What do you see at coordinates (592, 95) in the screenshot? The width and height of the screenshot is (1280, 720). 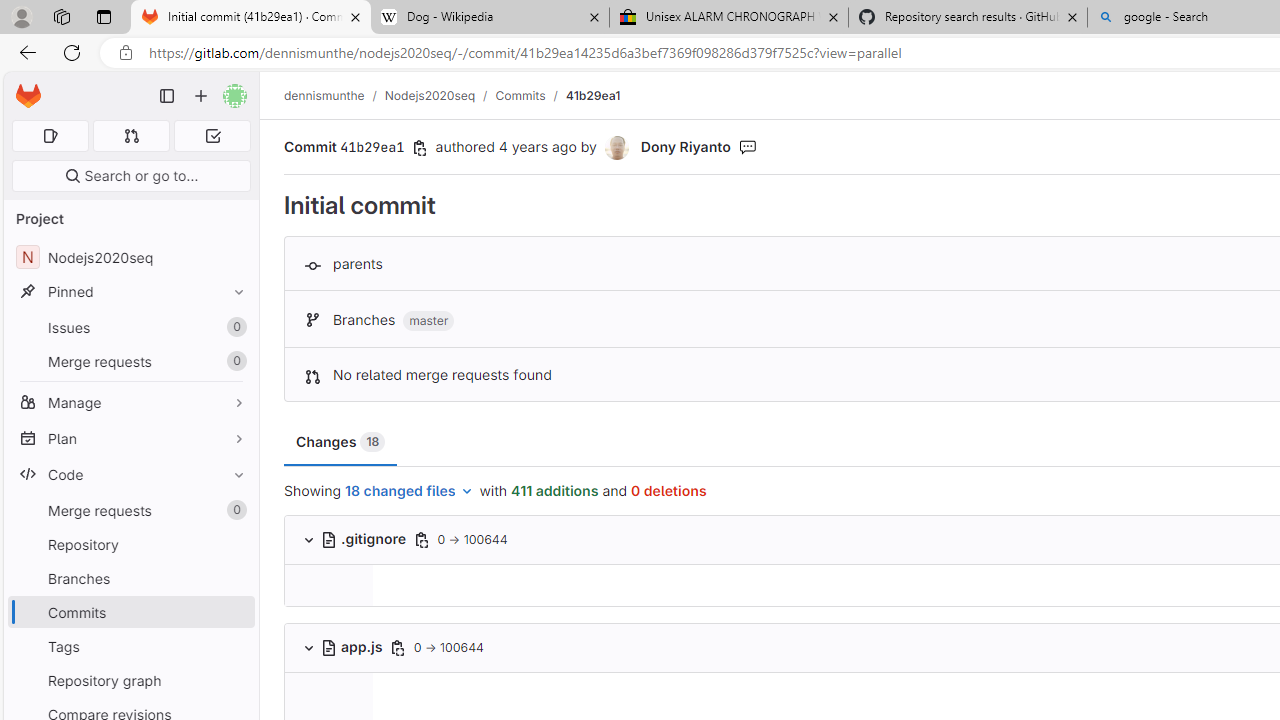 I see `41b29ea1` at bounding box center [592, 95].